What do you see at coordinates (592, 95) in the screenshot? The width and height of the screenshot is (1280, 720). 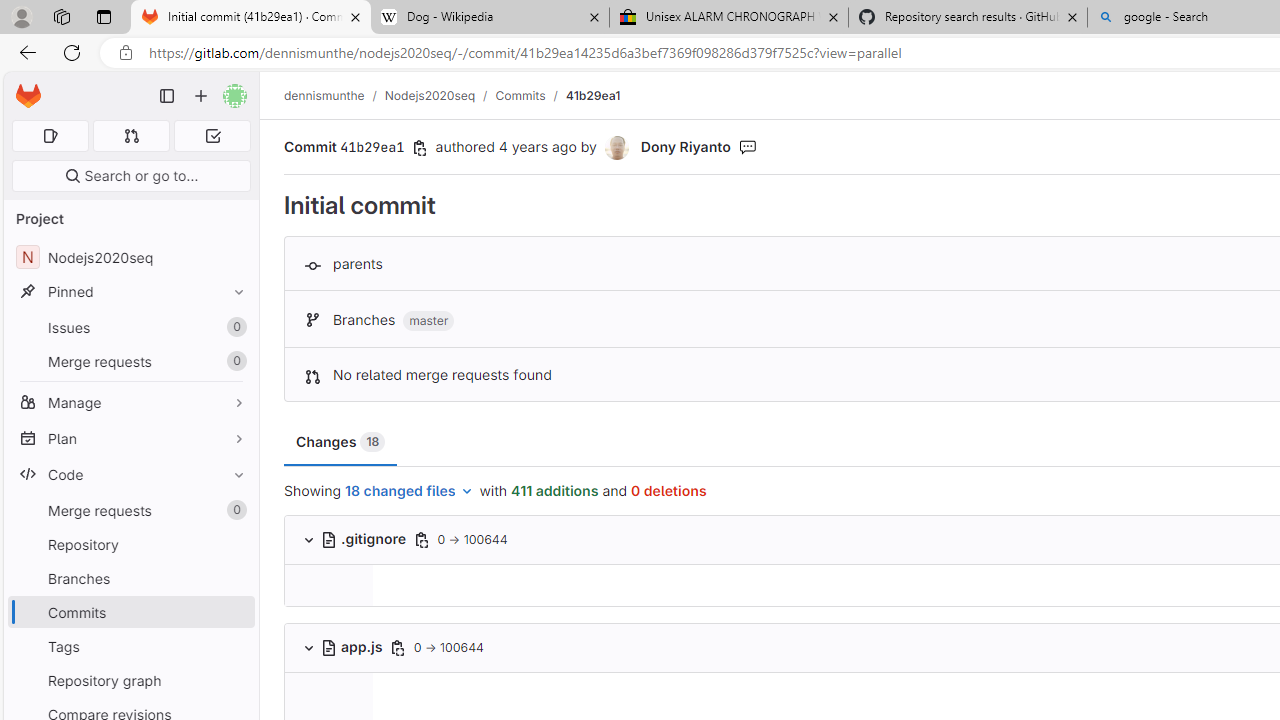 I see `41b29ea1` at bounding box center [592, 95].